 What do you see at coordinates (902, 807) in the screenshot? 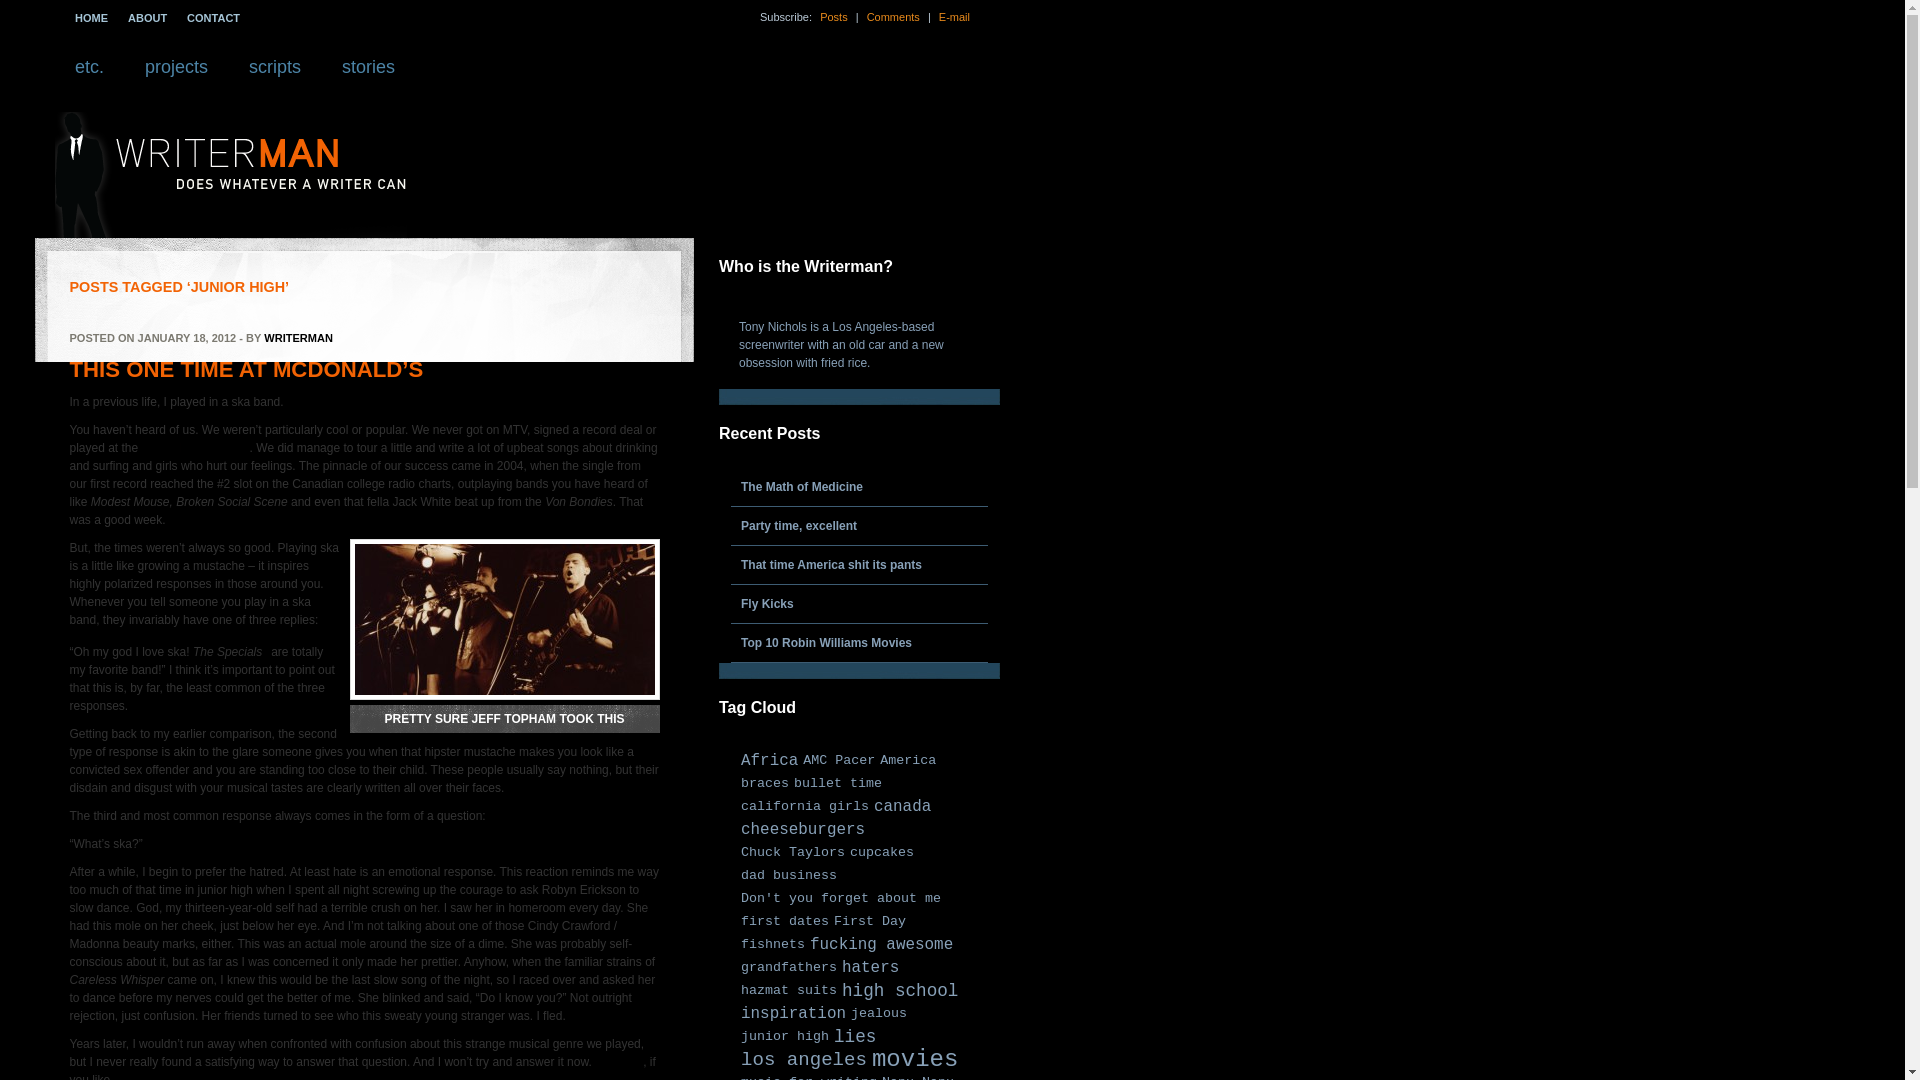
I see `canada` at bounding box center [902, 807].